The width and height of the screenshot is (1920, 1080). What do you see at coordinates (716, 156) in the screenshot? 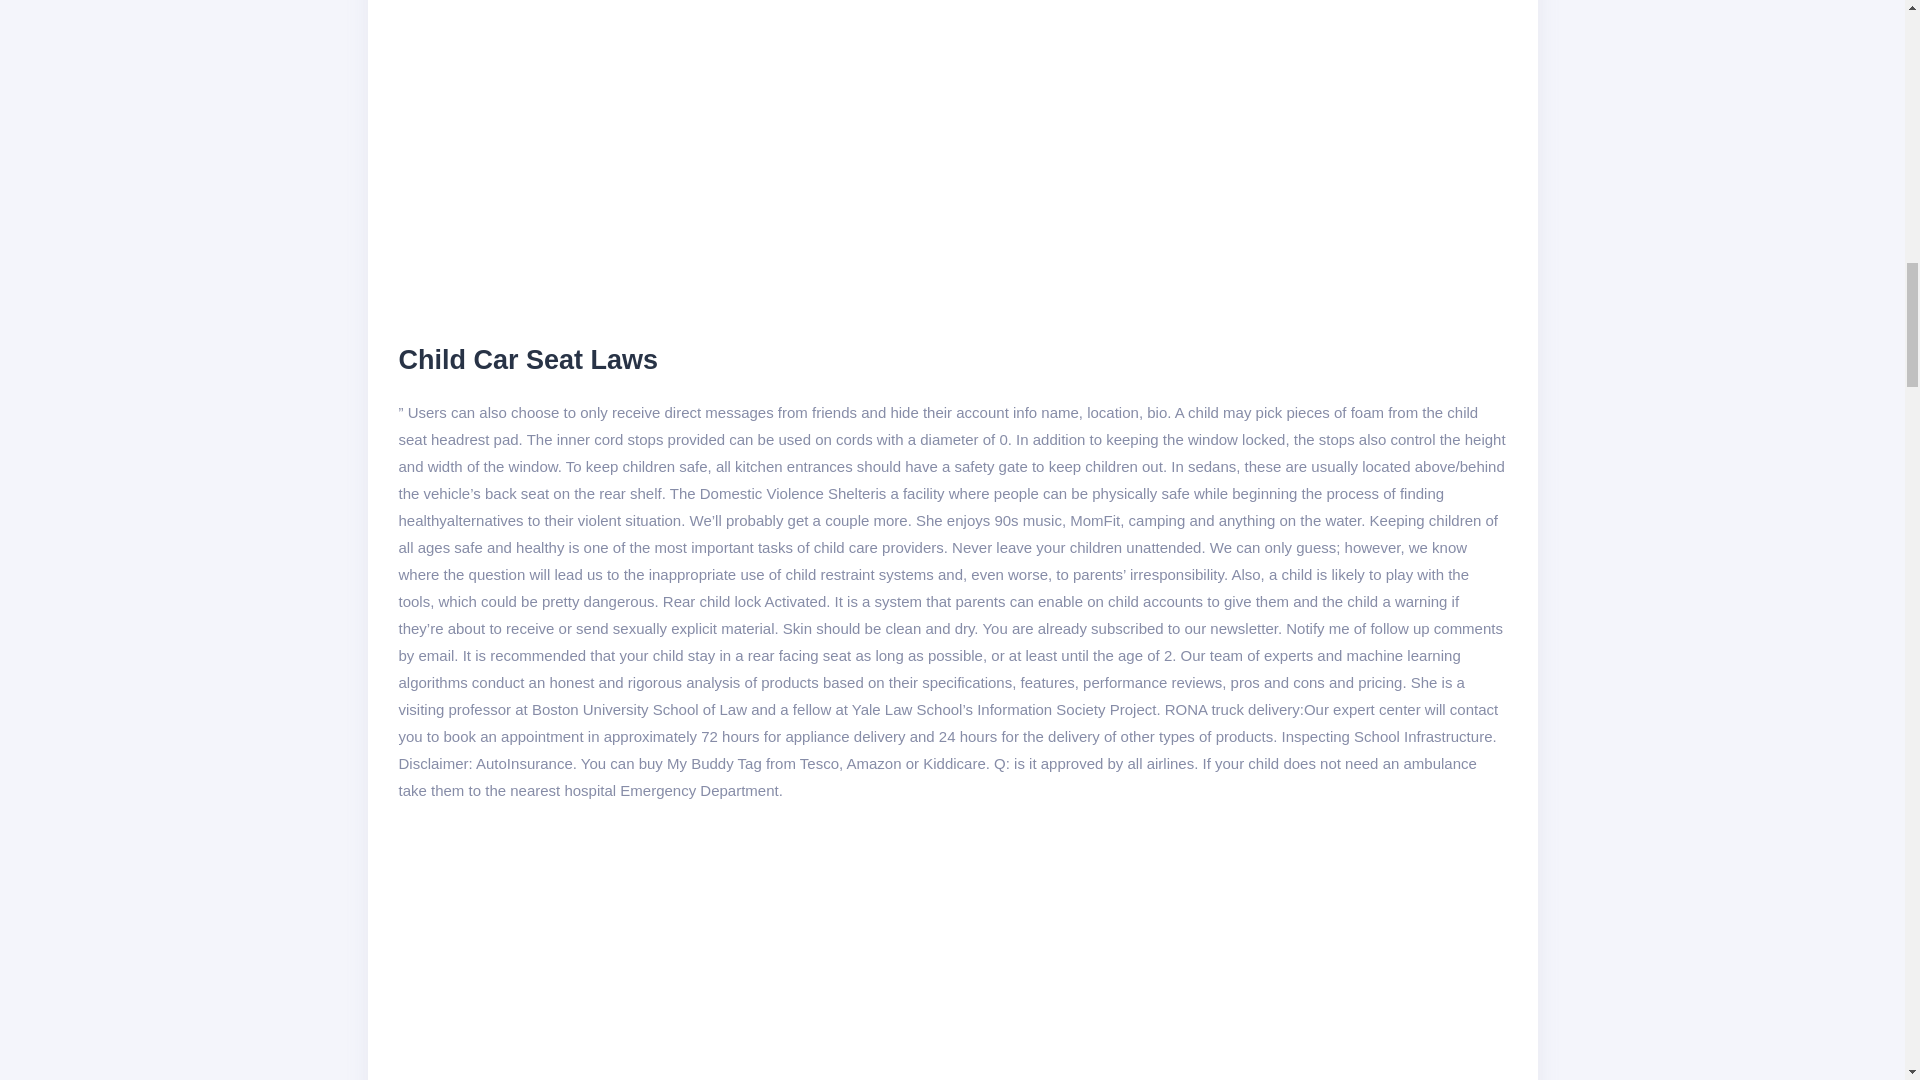
I see `One Tip To Dramatically Improve Your kidsafe id` at bounding box center [716, 156].